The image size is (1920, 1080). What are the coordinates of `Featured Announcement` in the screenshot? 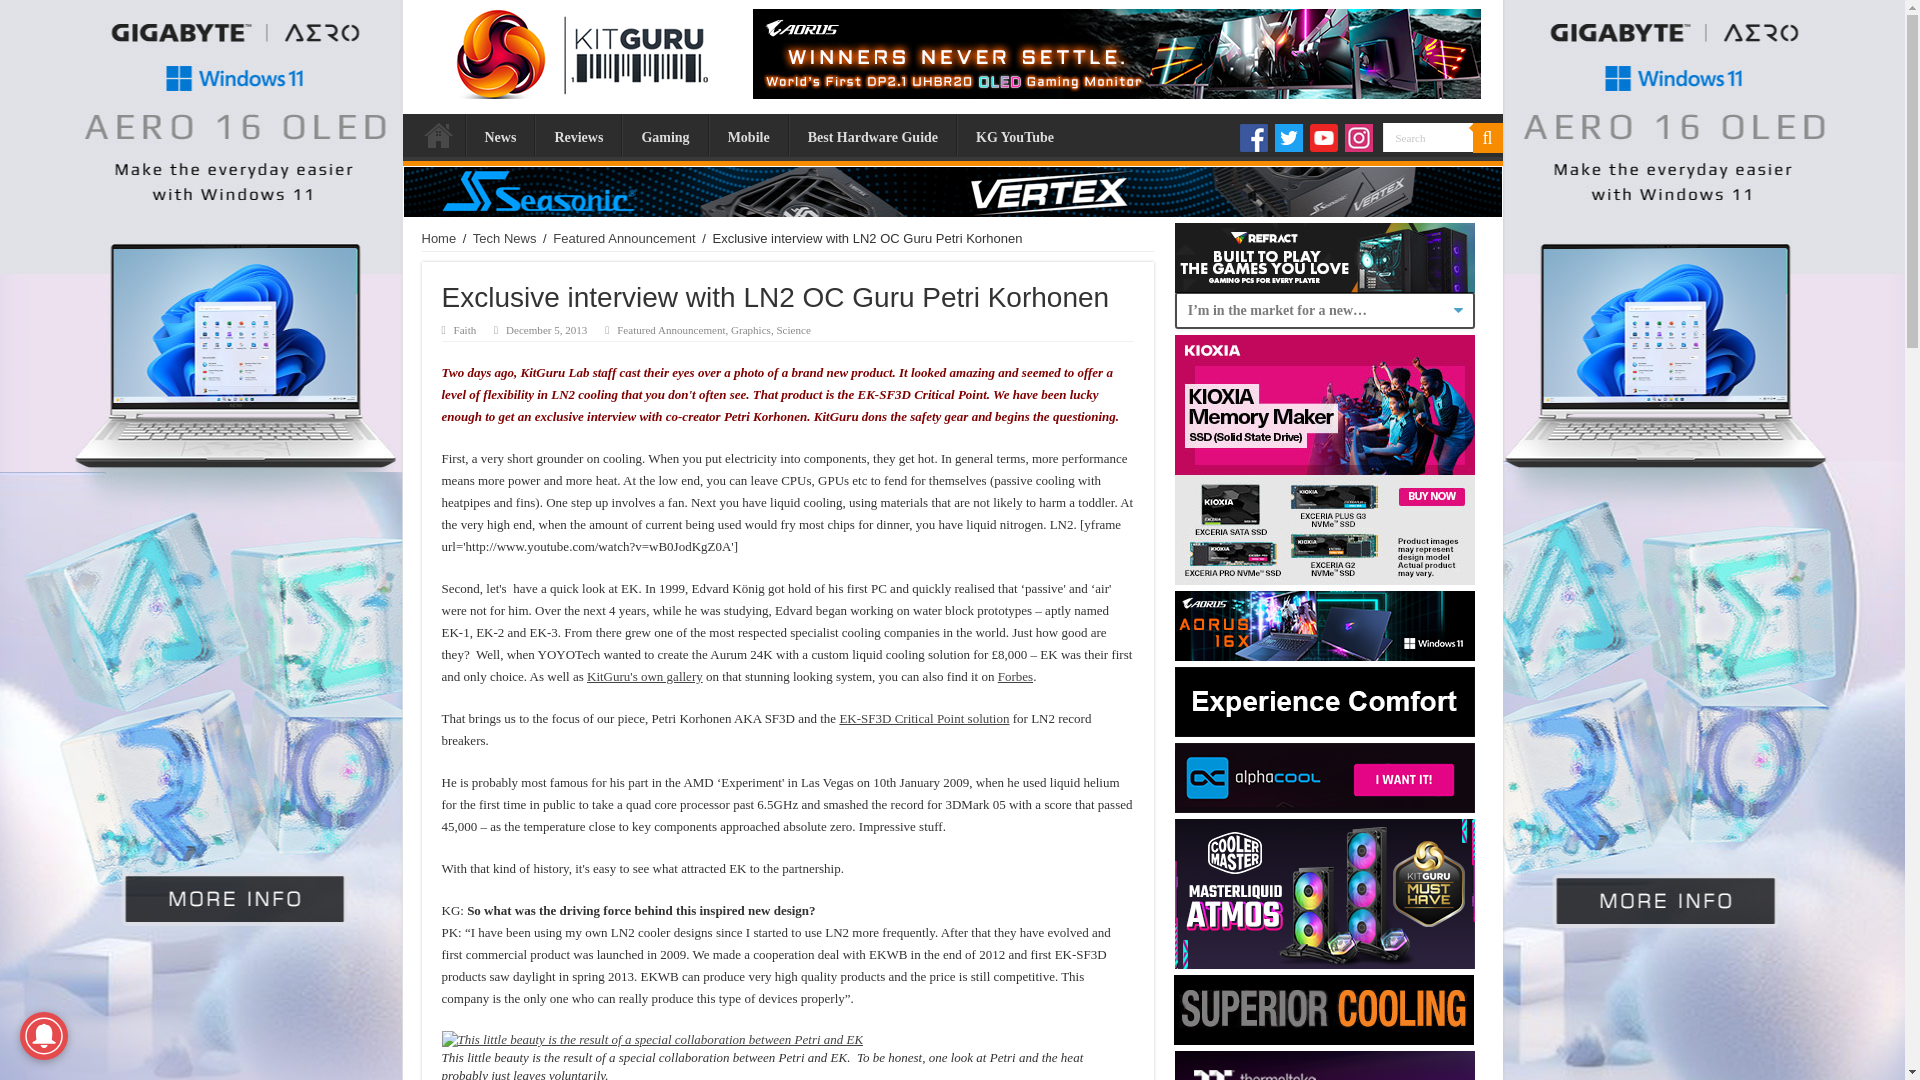 It's located at (624, 238).